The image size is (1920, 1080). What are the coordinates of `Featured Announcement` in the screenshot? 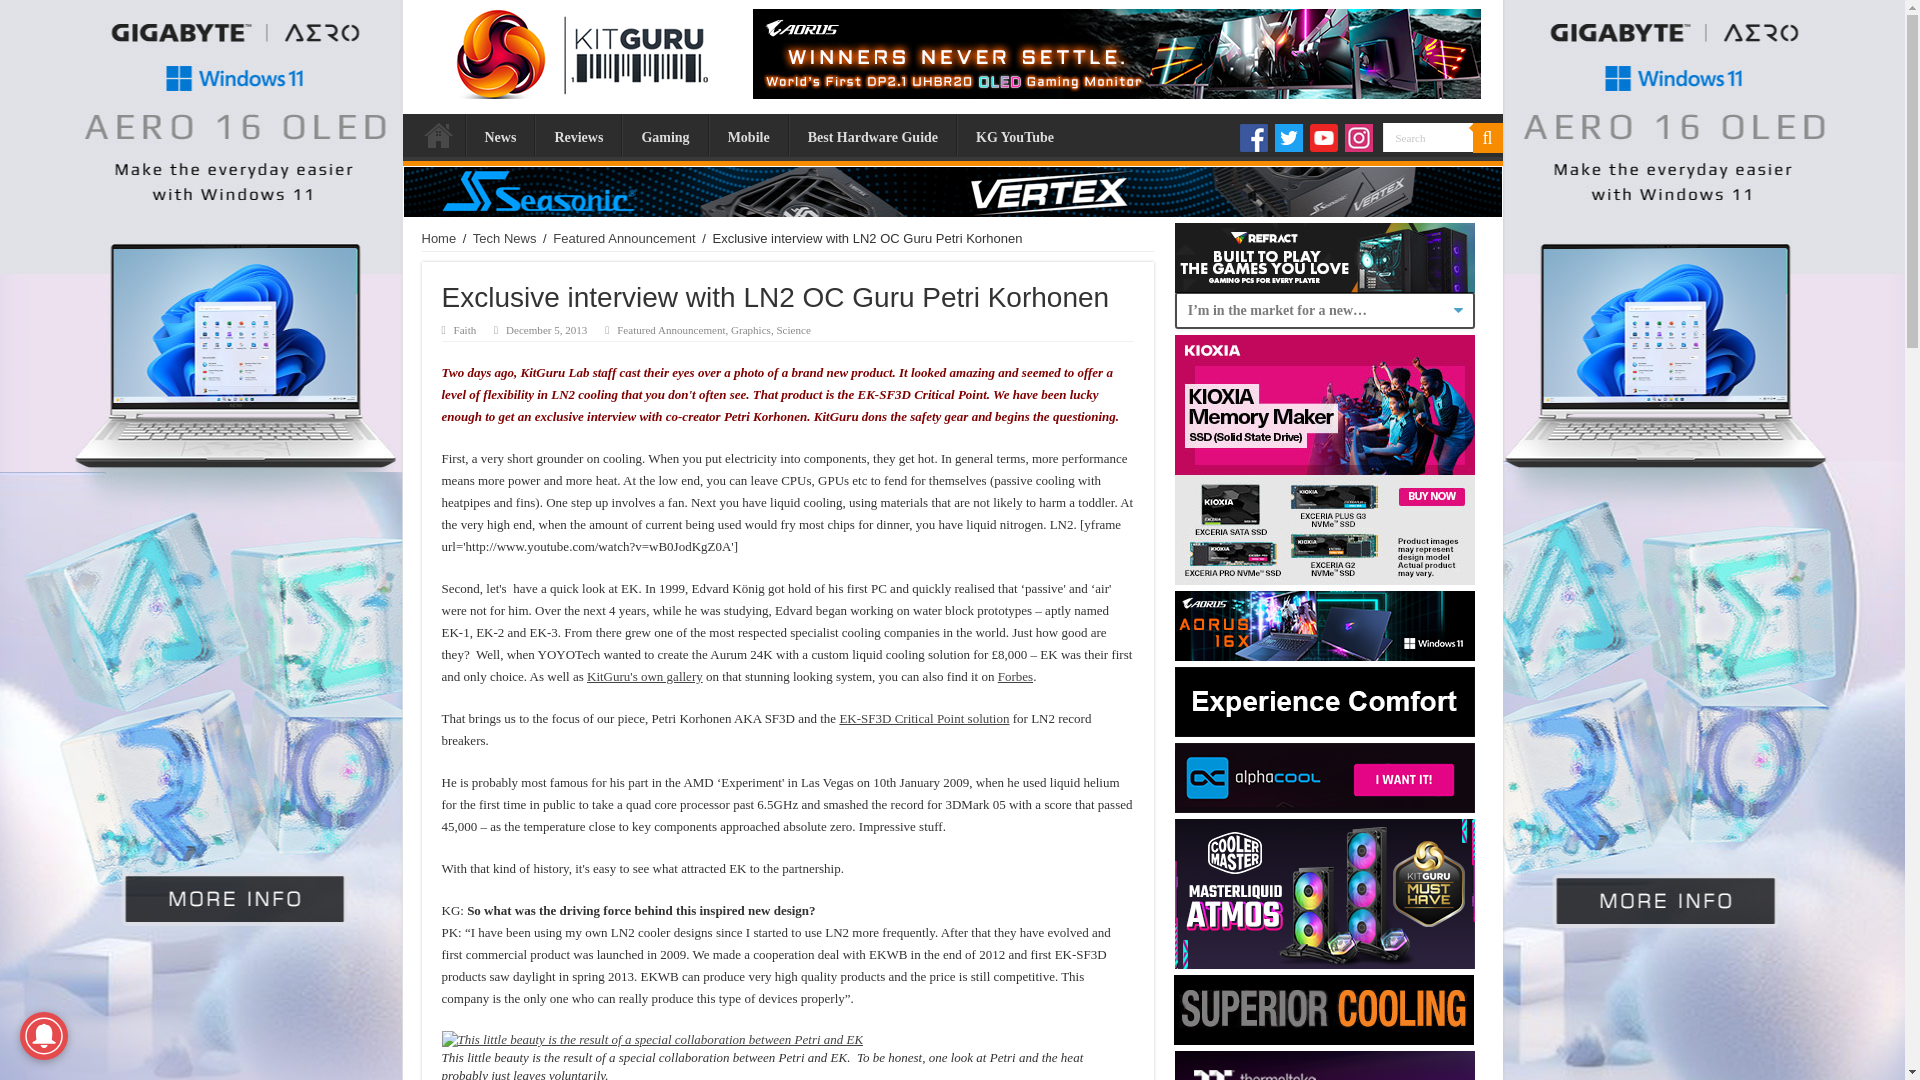 It's located at (624, 238).